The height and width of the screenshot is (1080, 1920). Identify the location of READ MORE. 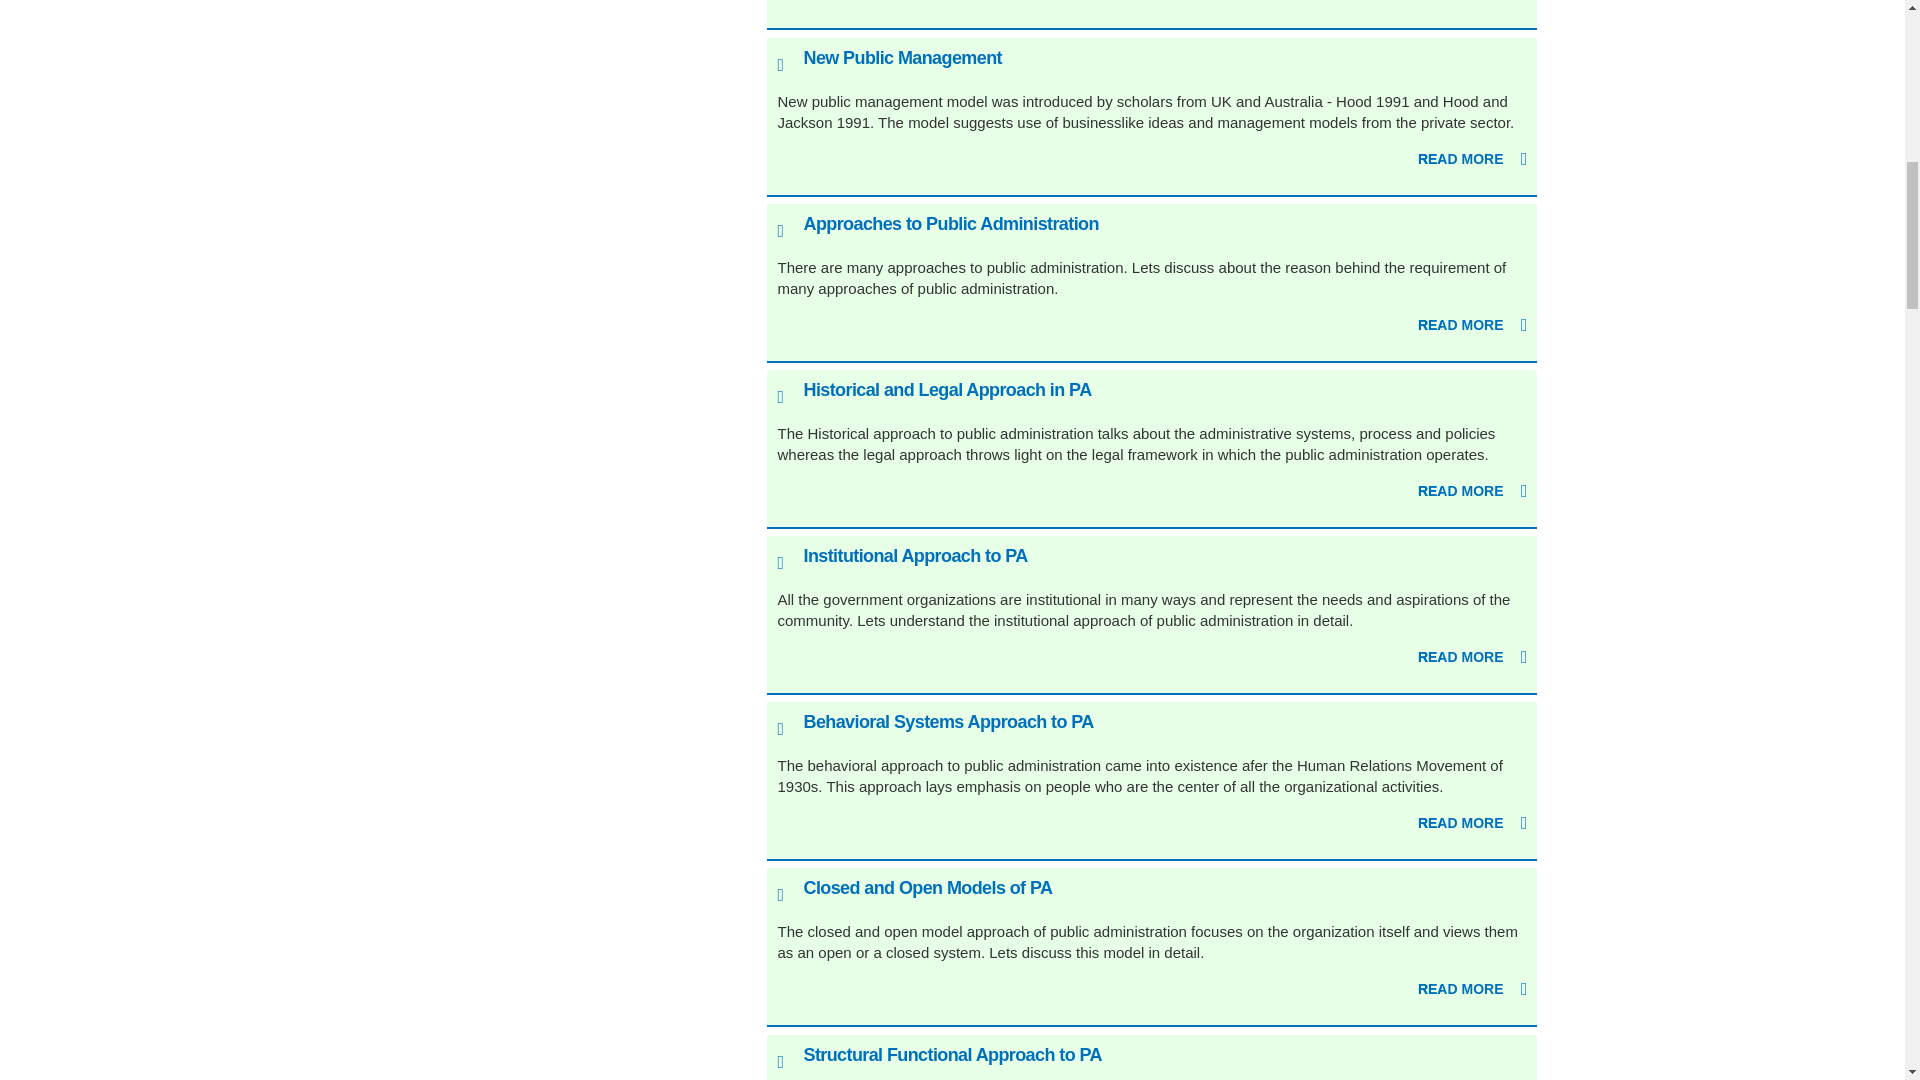
(1473, 2).